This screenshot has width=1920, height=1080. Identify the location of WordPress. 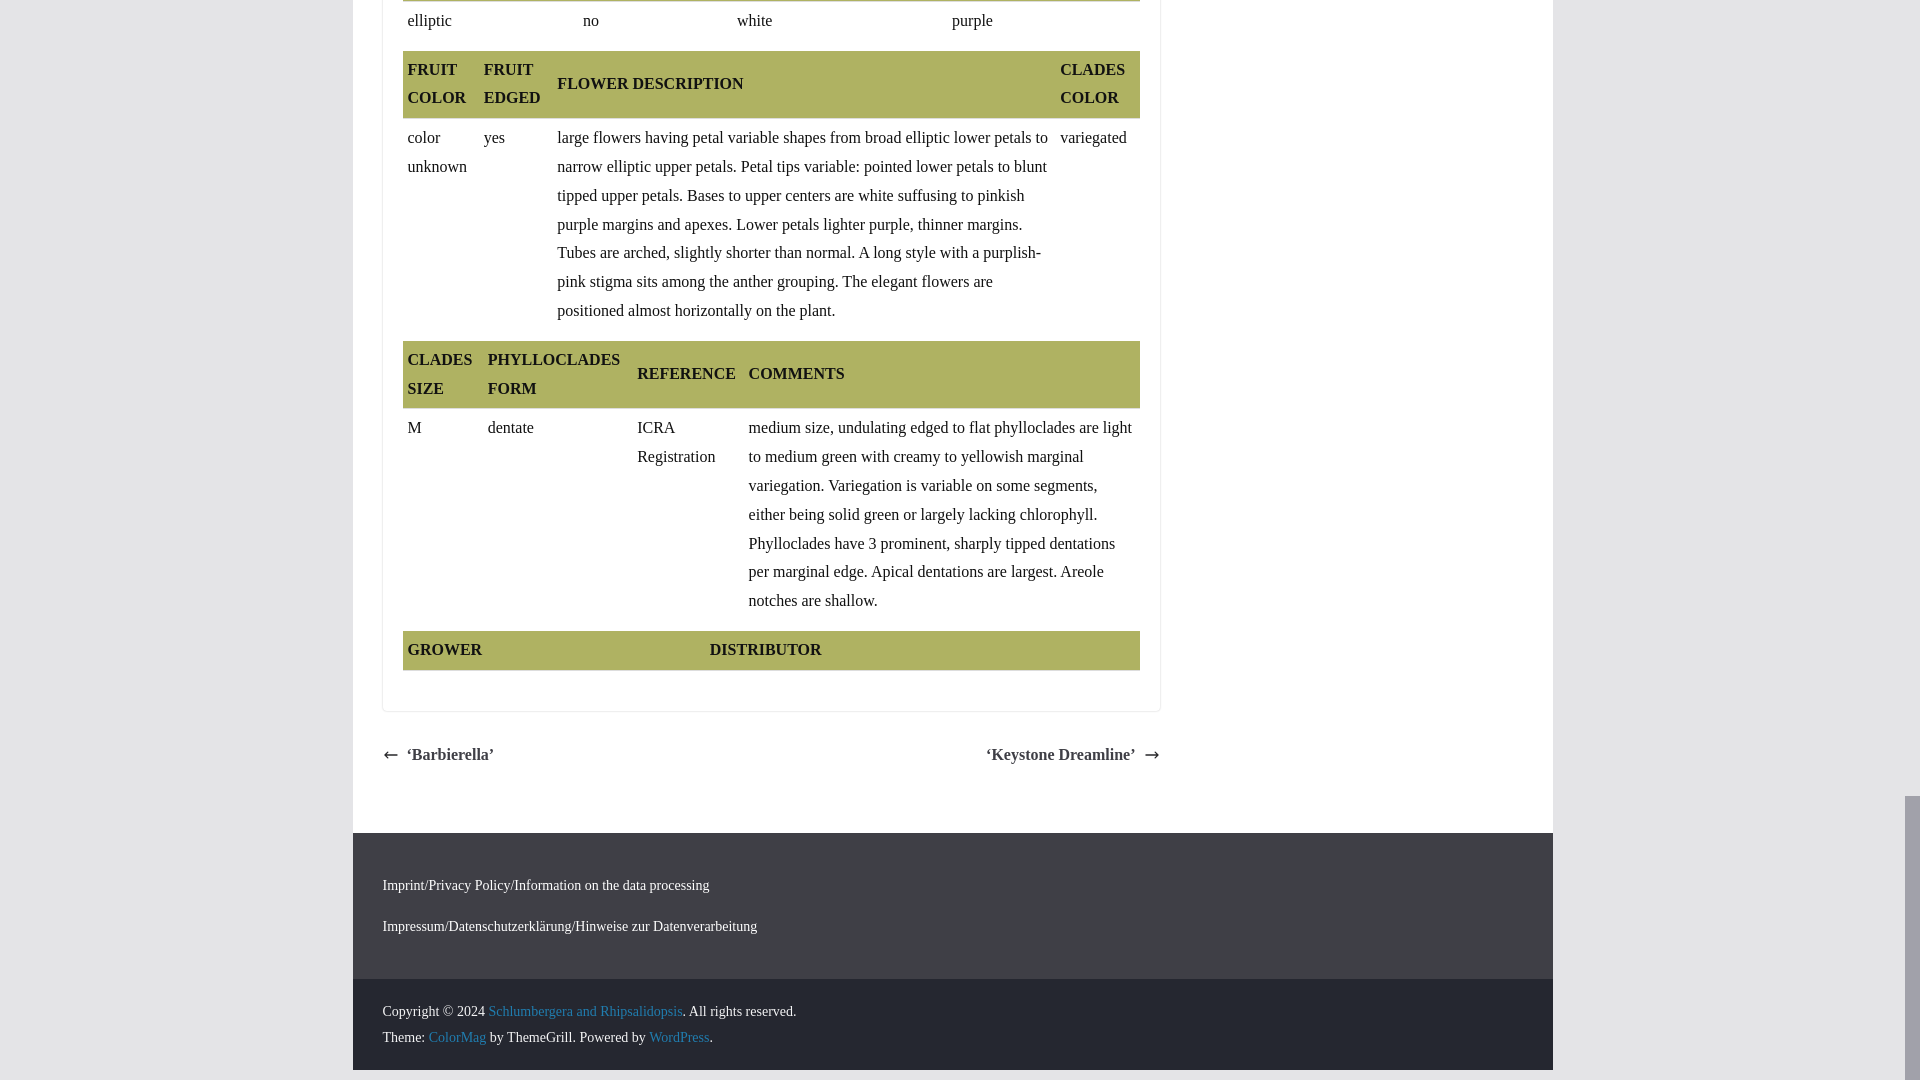
(678, 1038).